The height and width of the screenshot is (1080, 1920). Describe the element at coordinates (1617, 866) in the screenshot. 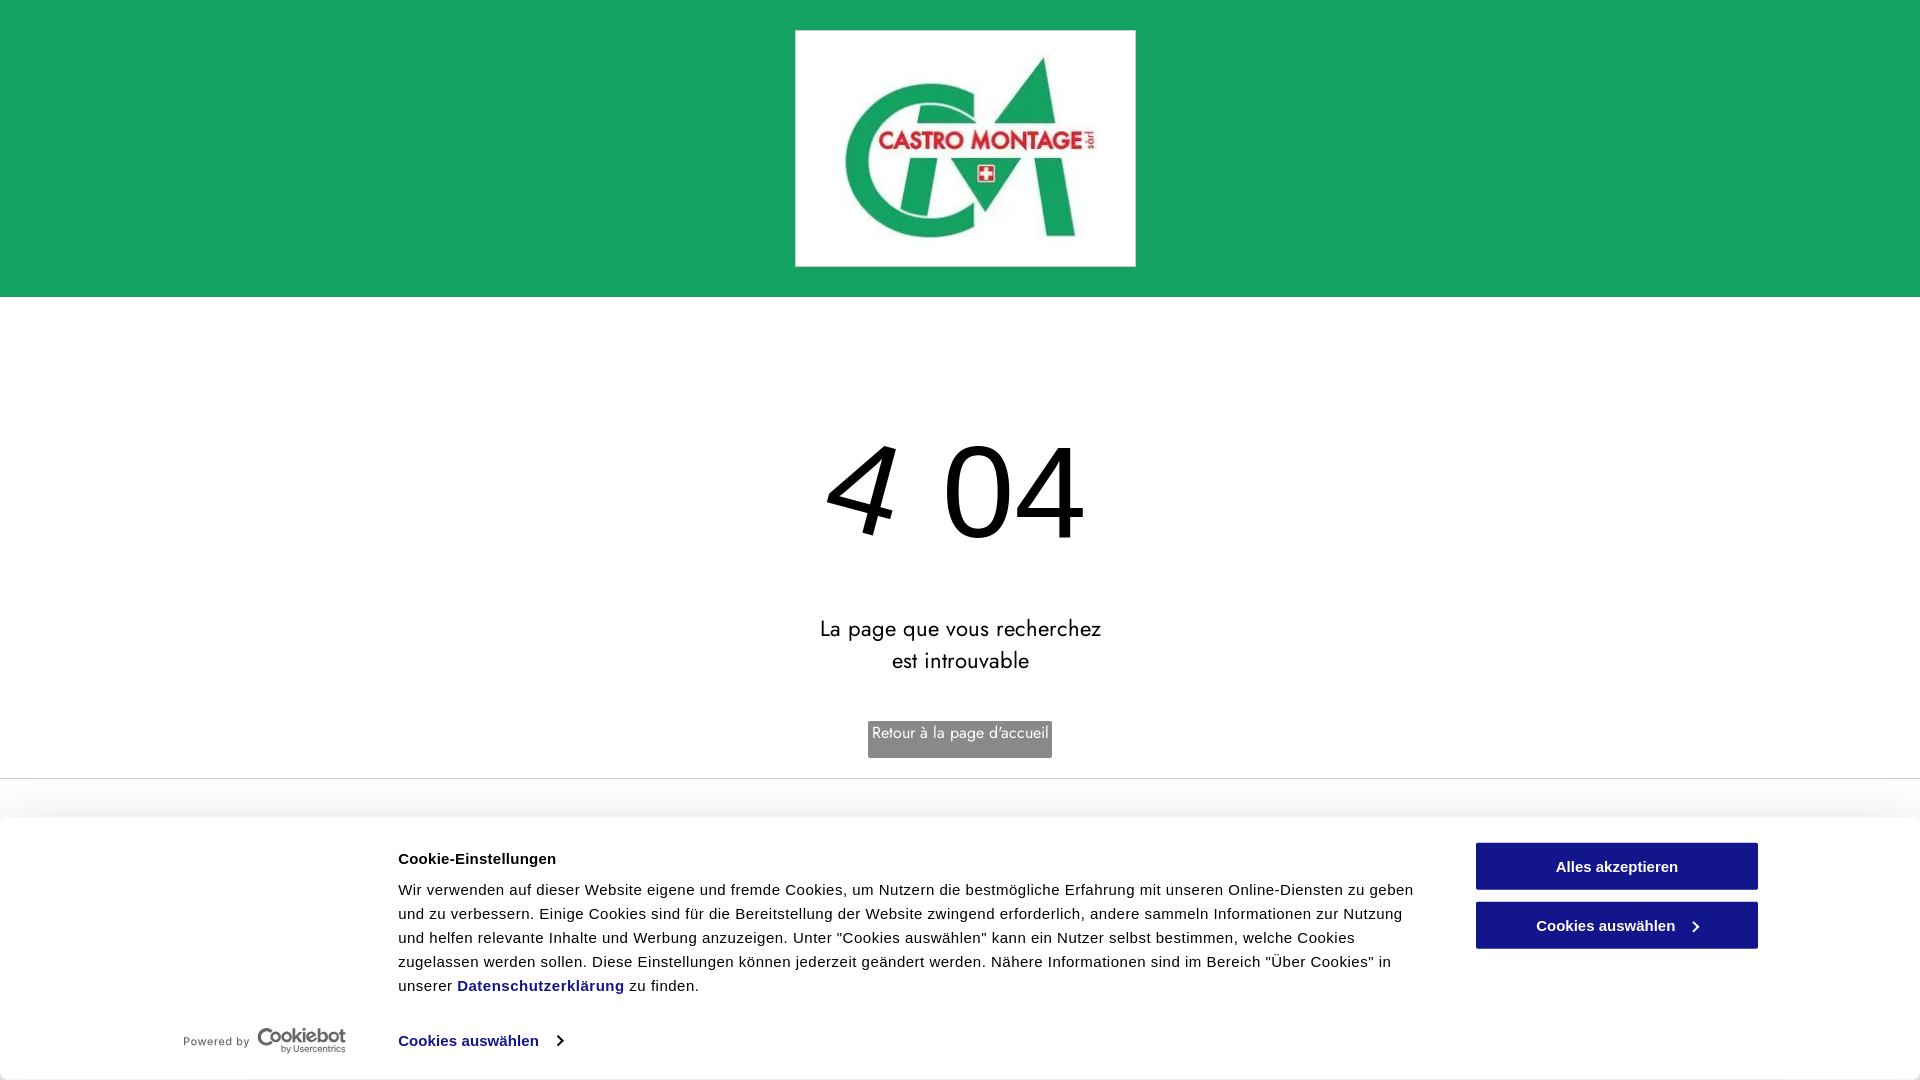

I see `Alles akzeptieren` at that location.